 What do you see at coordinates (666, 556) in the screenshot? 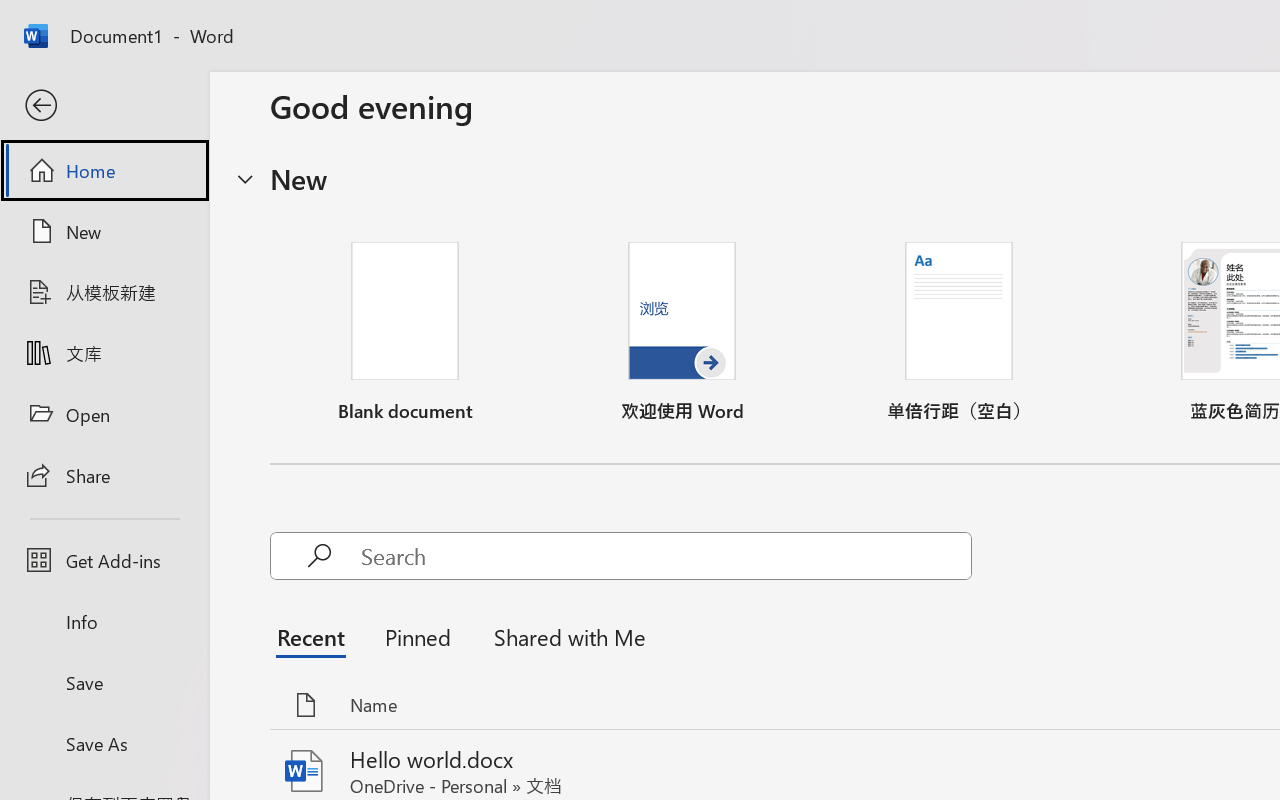
I see `Search` at bounding box center [666, 556].